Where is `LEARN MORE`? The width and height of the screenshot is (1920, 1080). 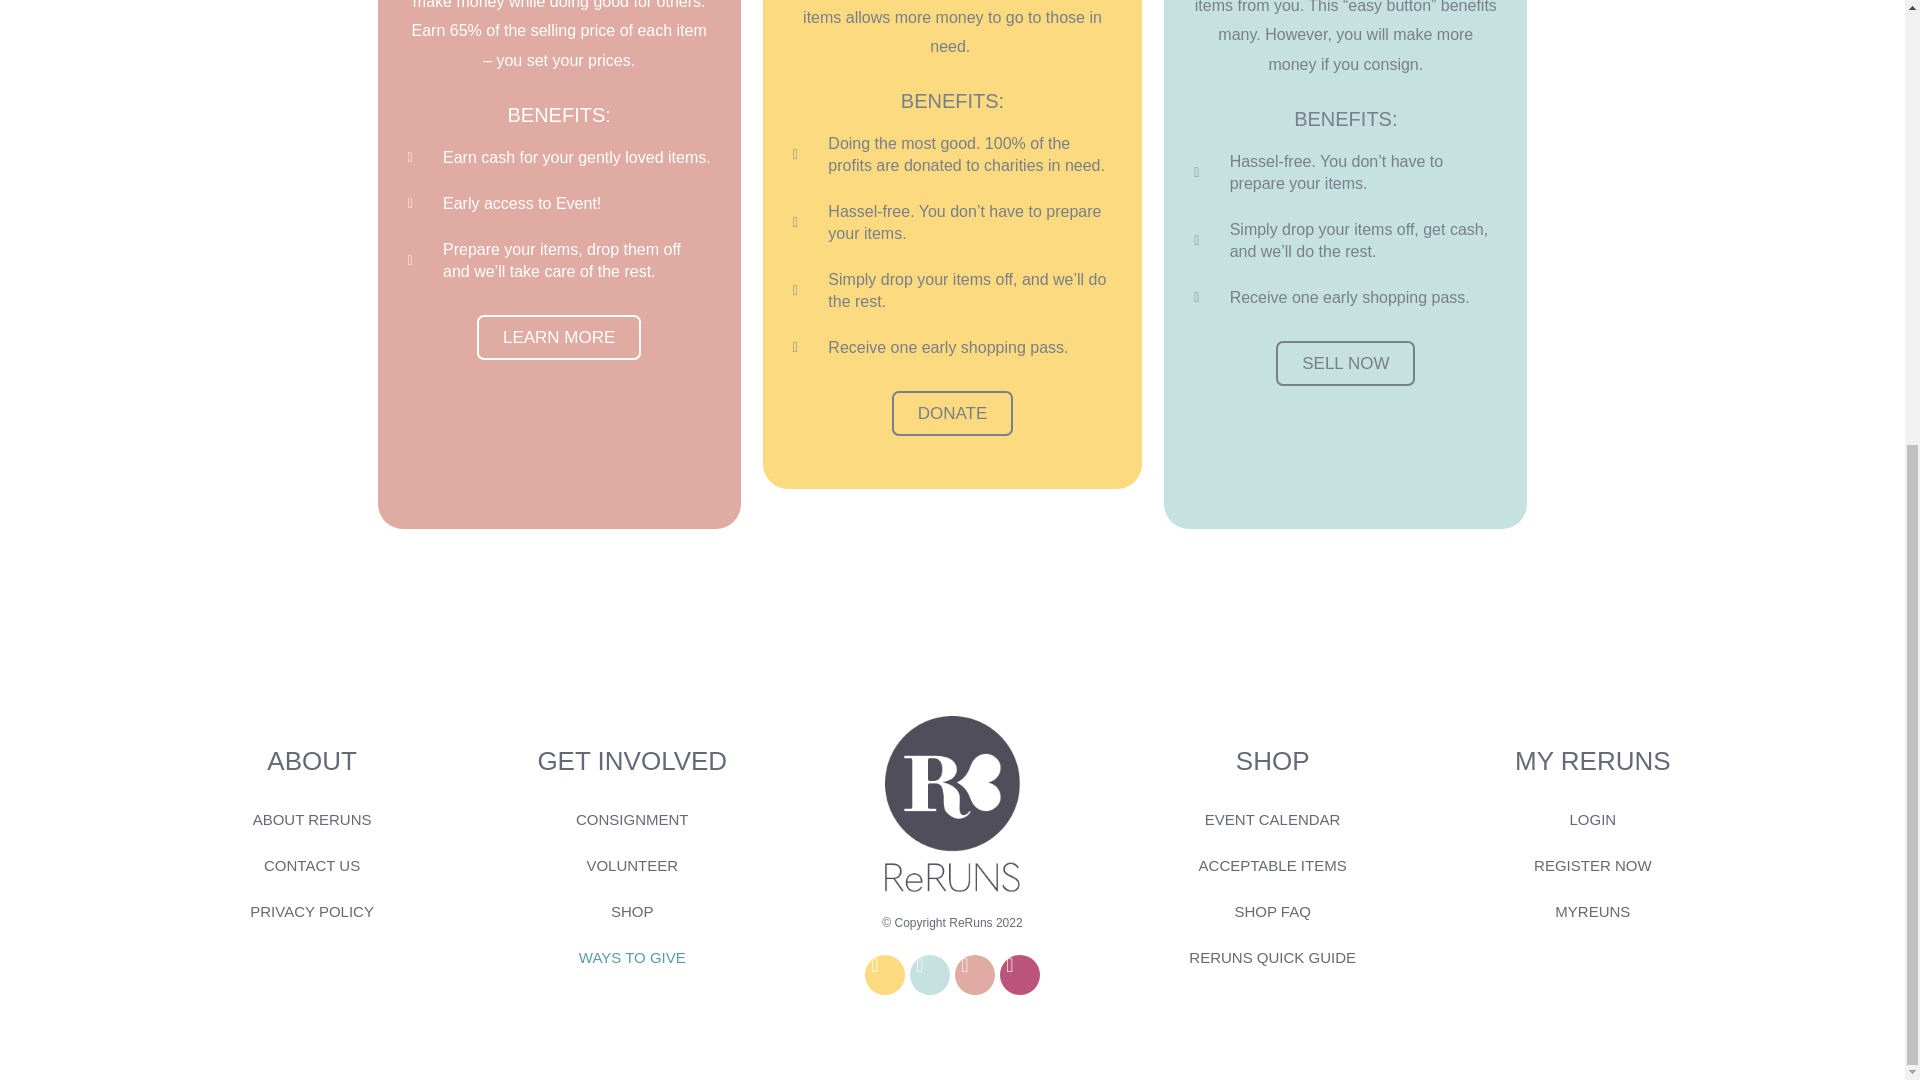 LEARN MORE is located at coordinates (558, 471).